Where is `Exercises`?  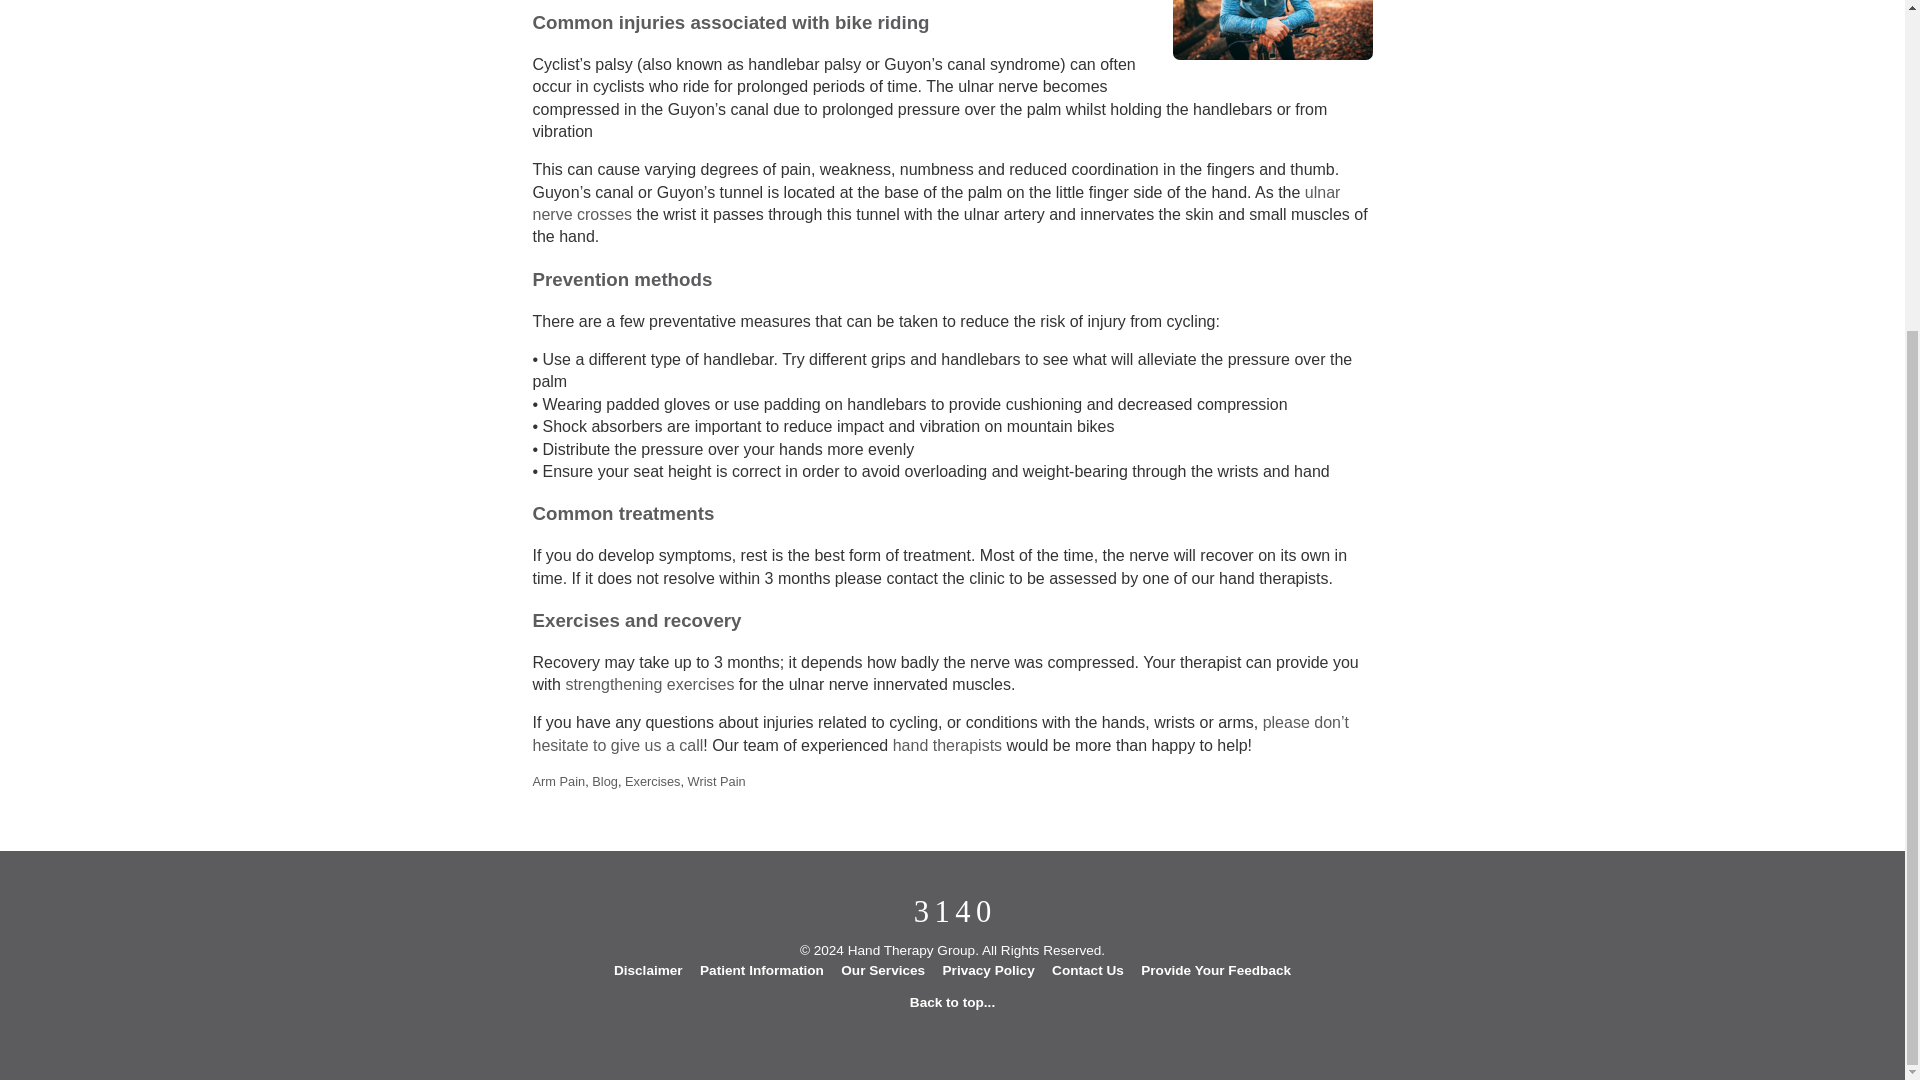
Exercises is located at coordinates (652, 782).